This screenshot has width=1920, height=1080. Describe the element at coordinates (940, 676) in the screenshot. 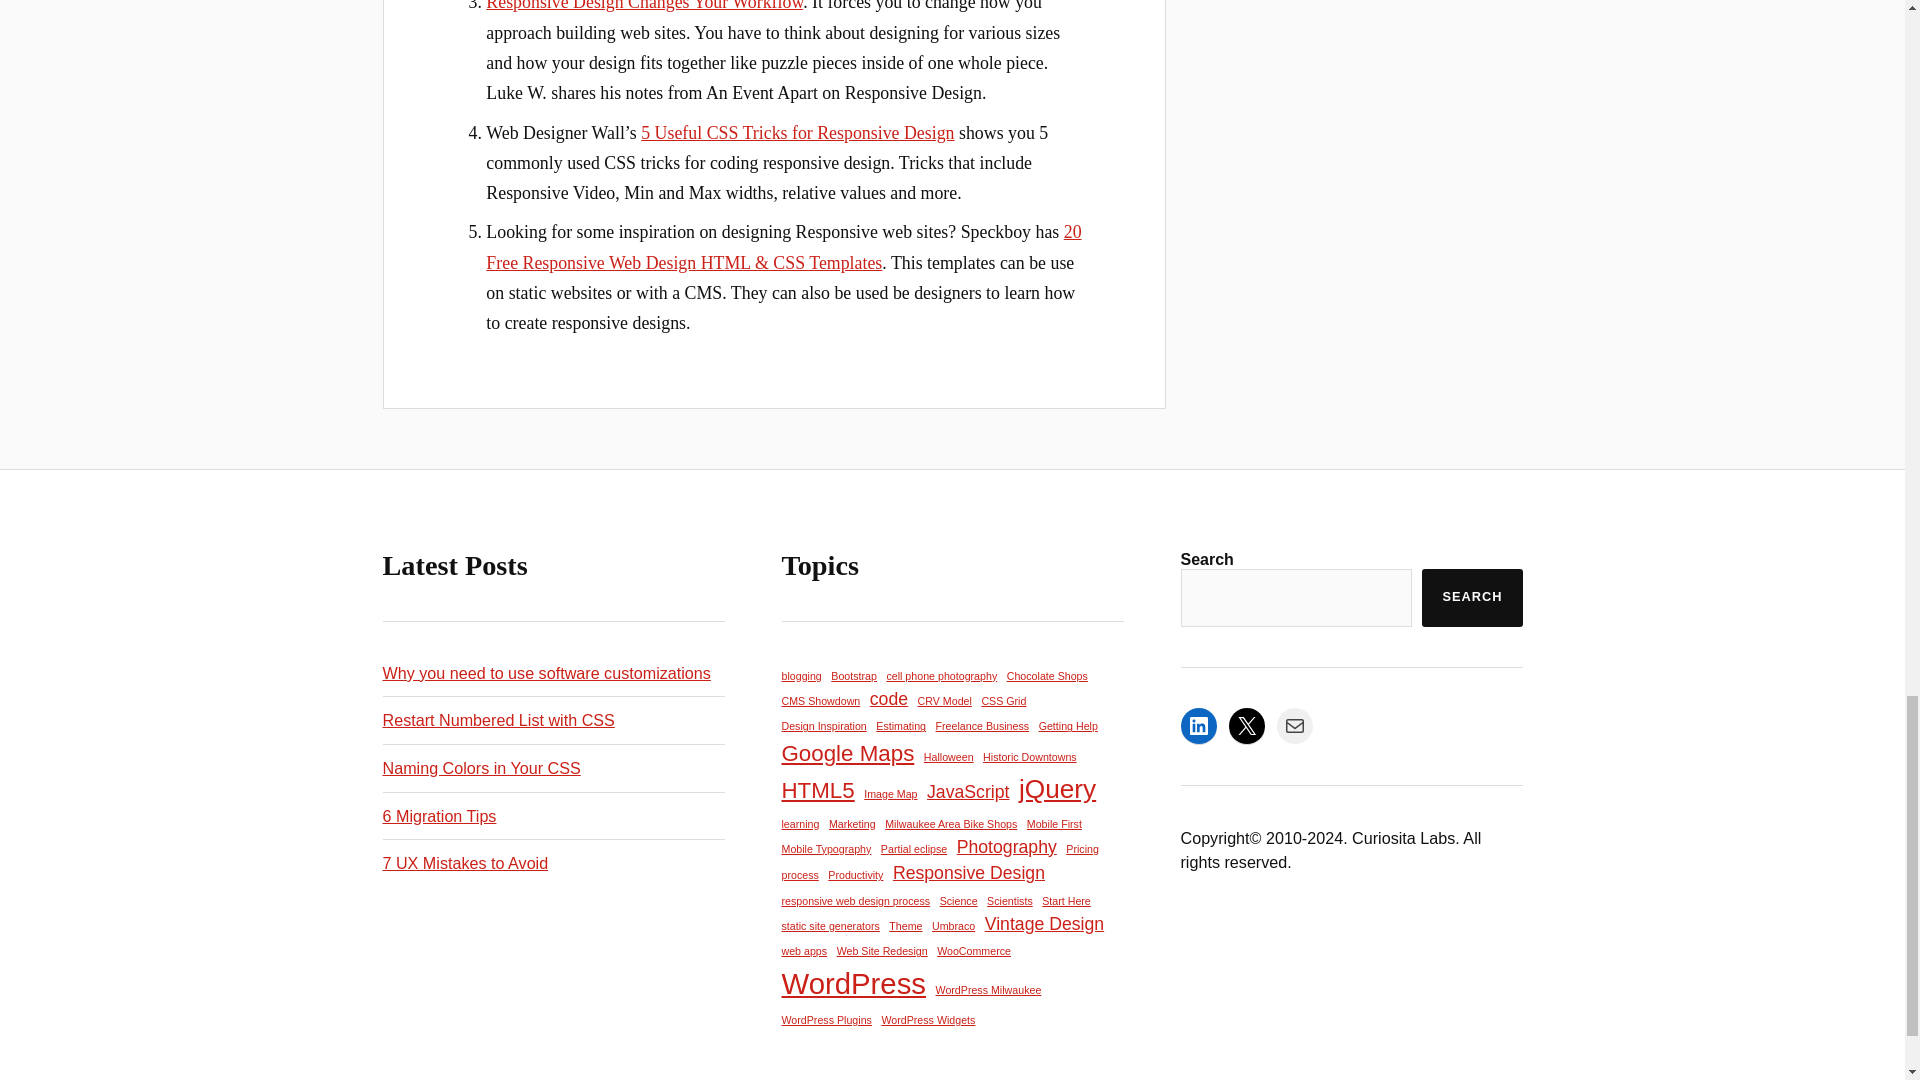

I see `cell phone photography` at that location.